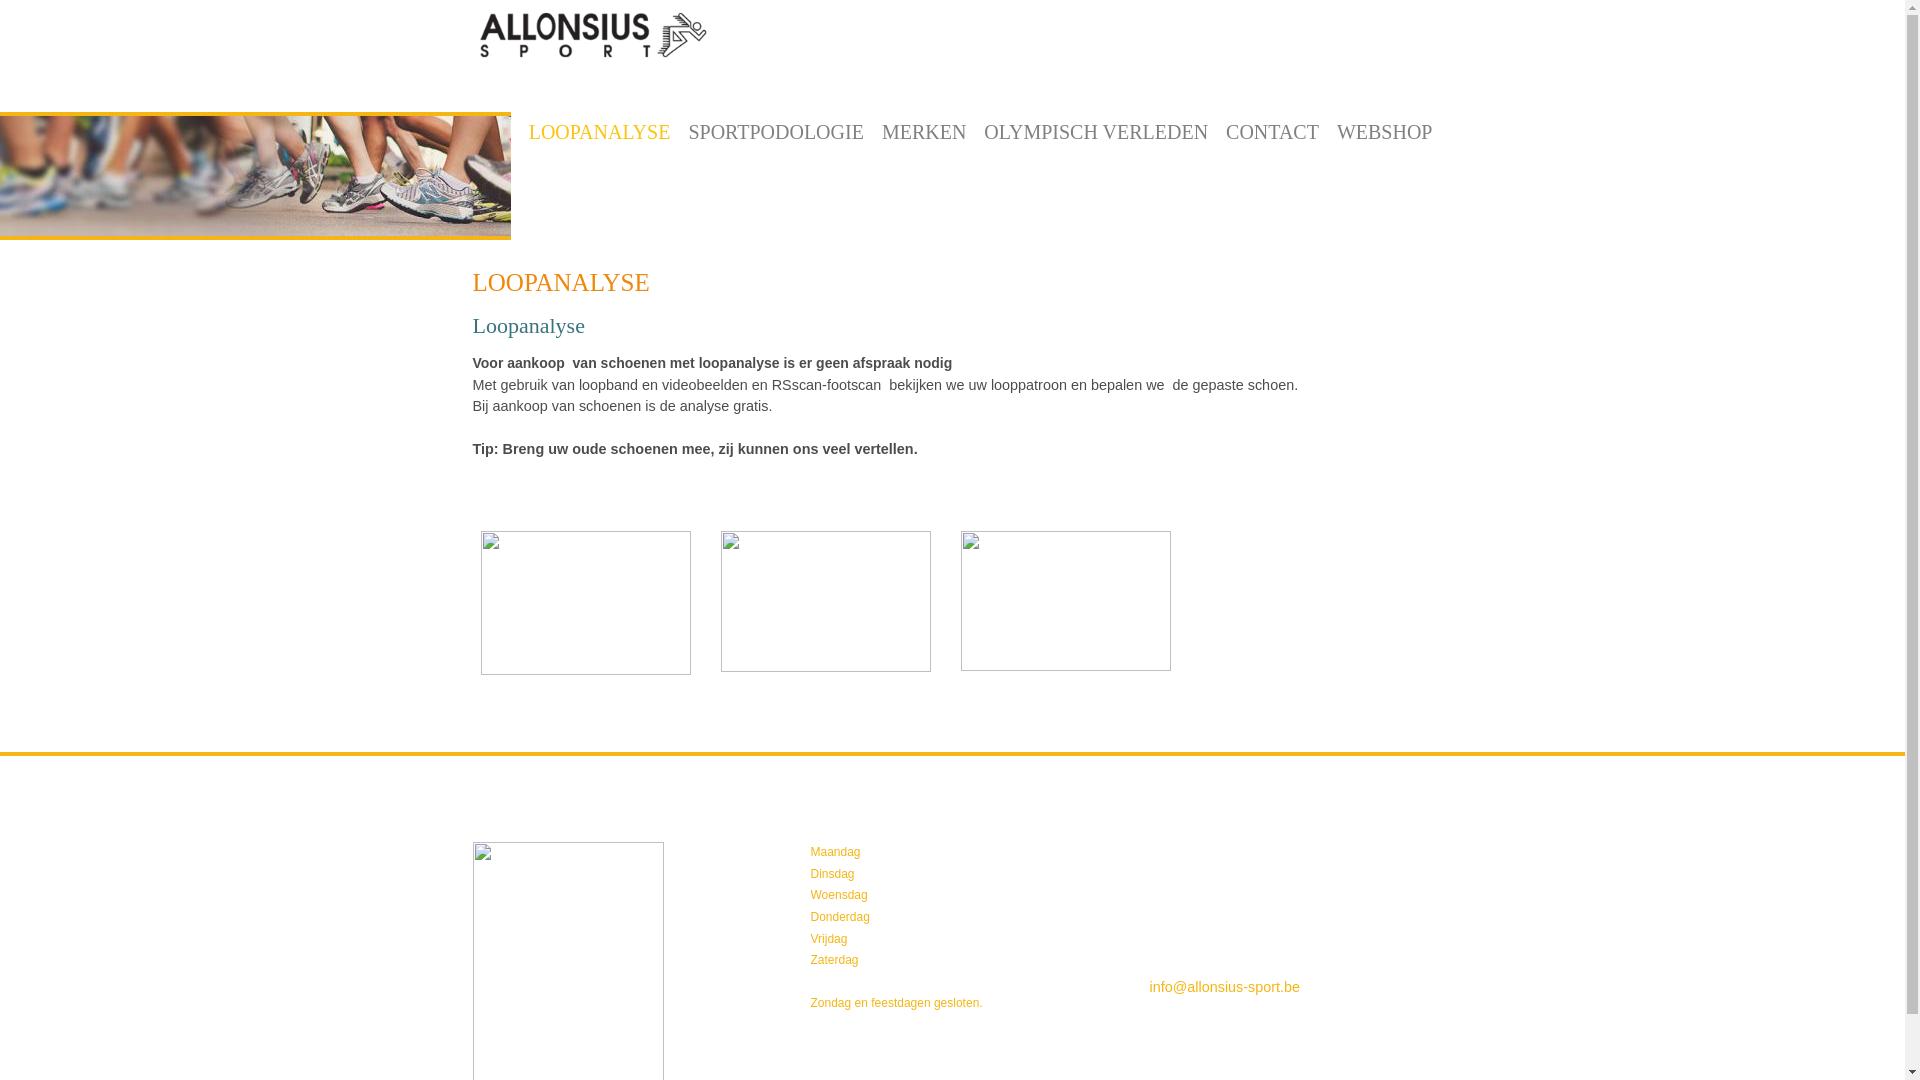 The image size is (1920, 1080). What do you see at coordinates (776, 132) in the screenshot?
I see `SPORTPODOLOGIE` at bounding box center [776, 132].